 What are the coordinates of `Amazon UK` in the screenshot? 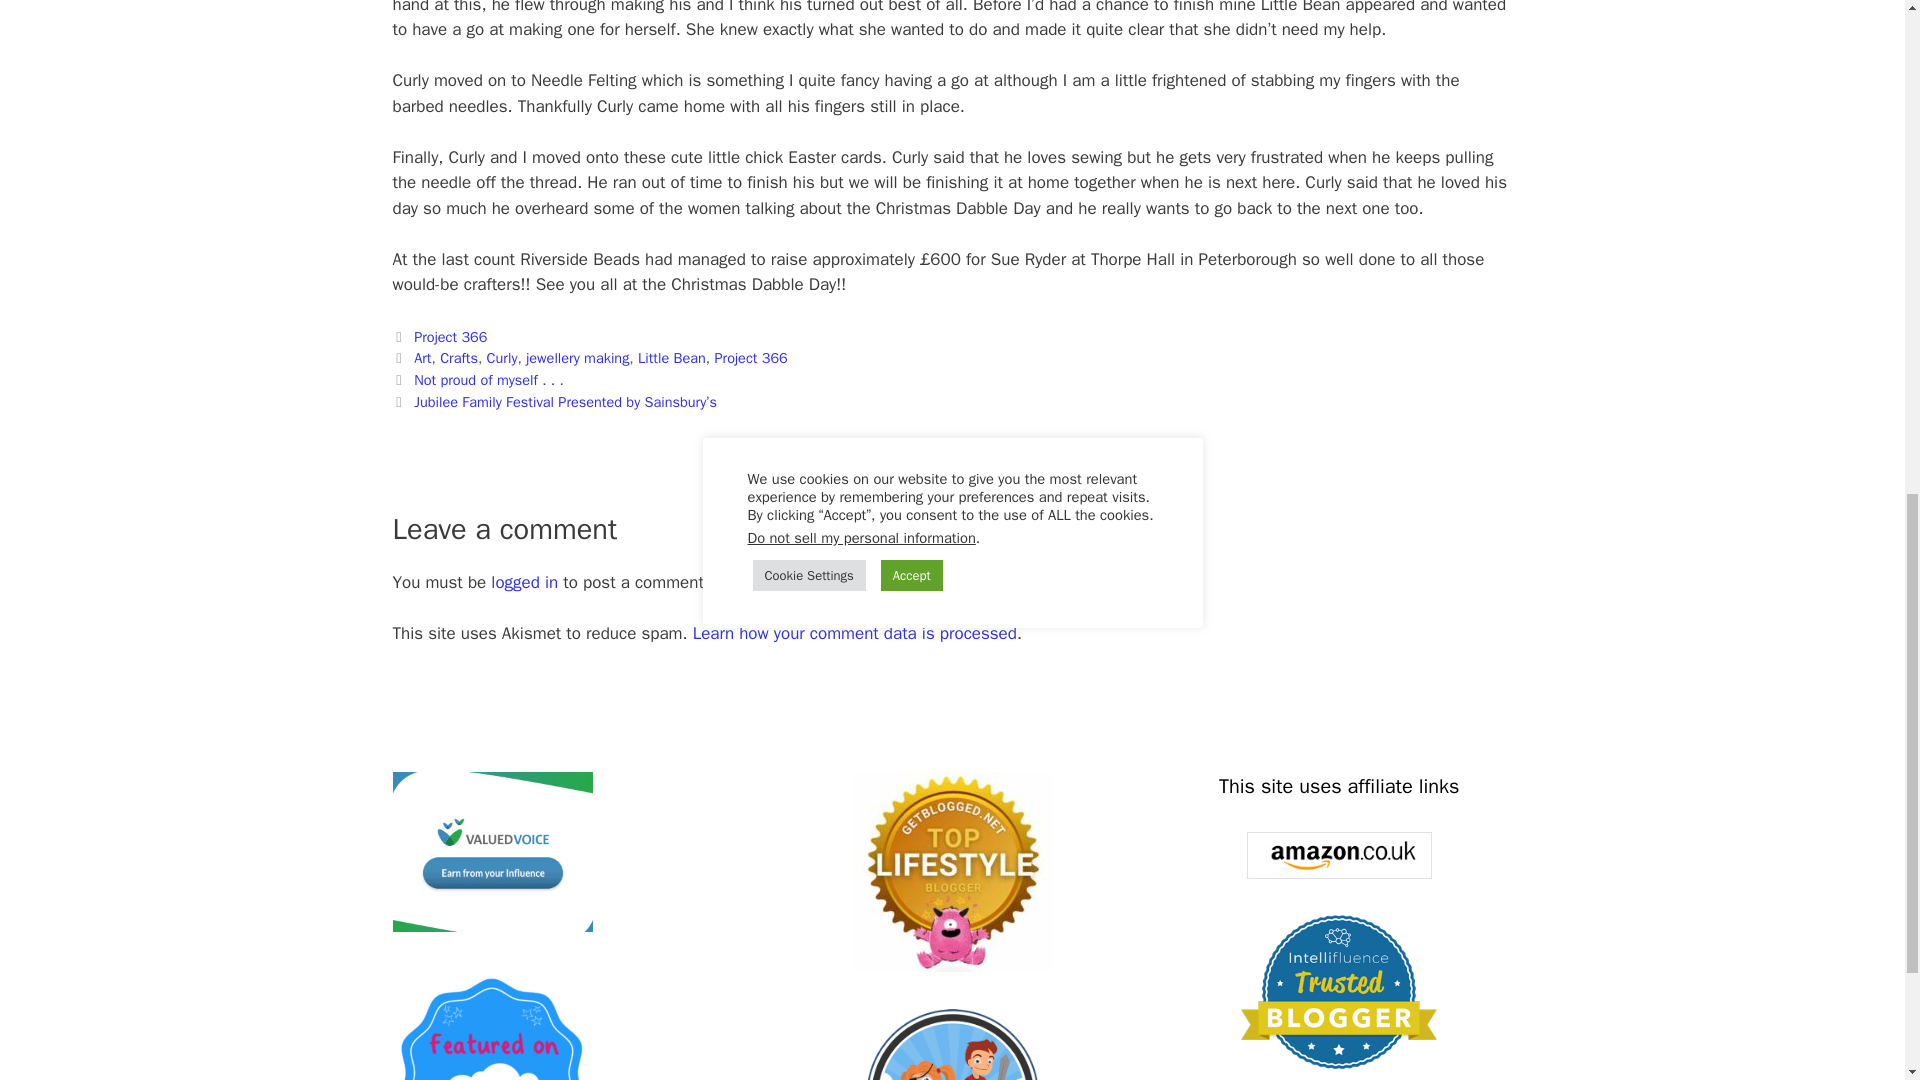 It's located at (1339, 855).